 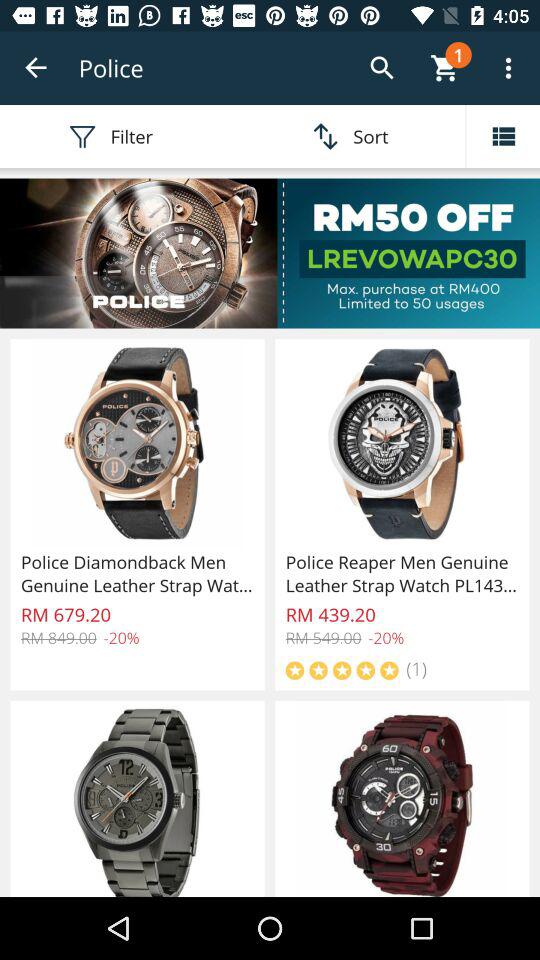 I want to click on show options in list, so click(x=503, y=136).